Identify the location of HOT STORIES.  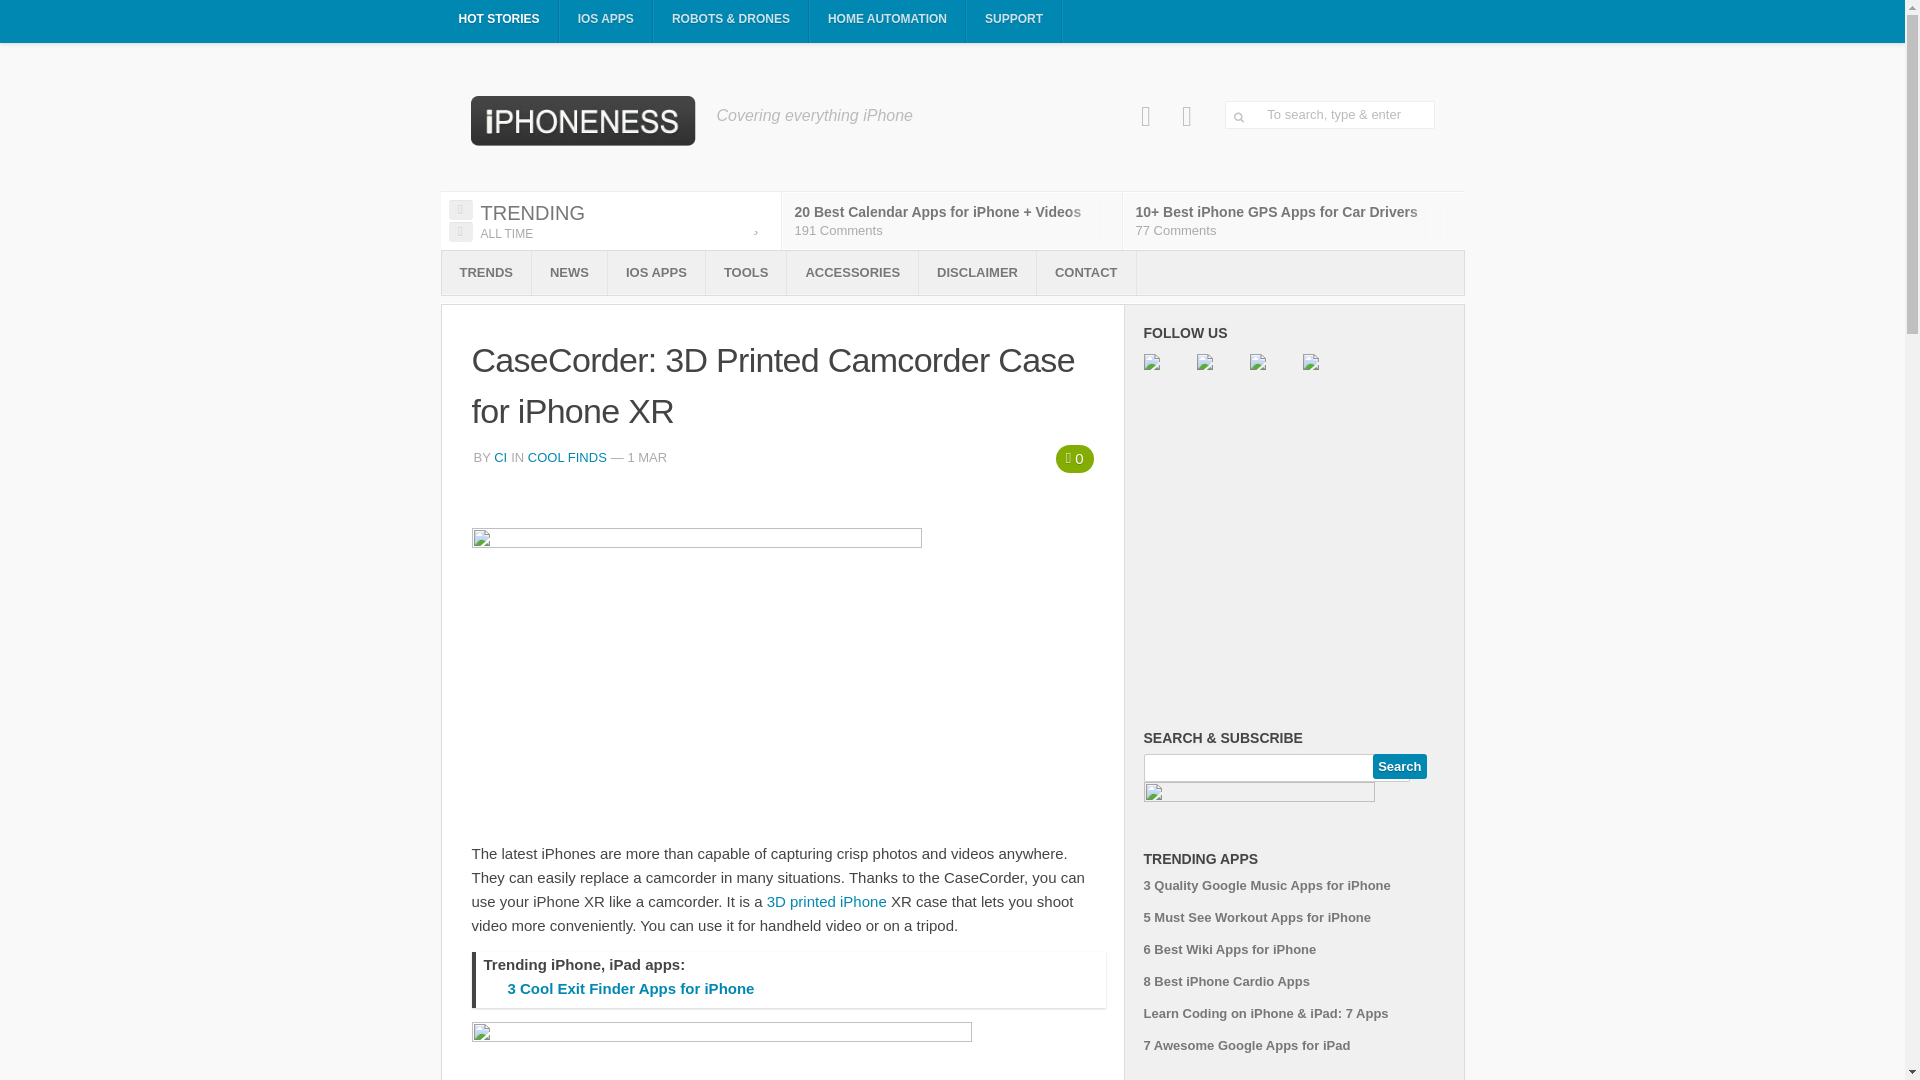
(498, 22).